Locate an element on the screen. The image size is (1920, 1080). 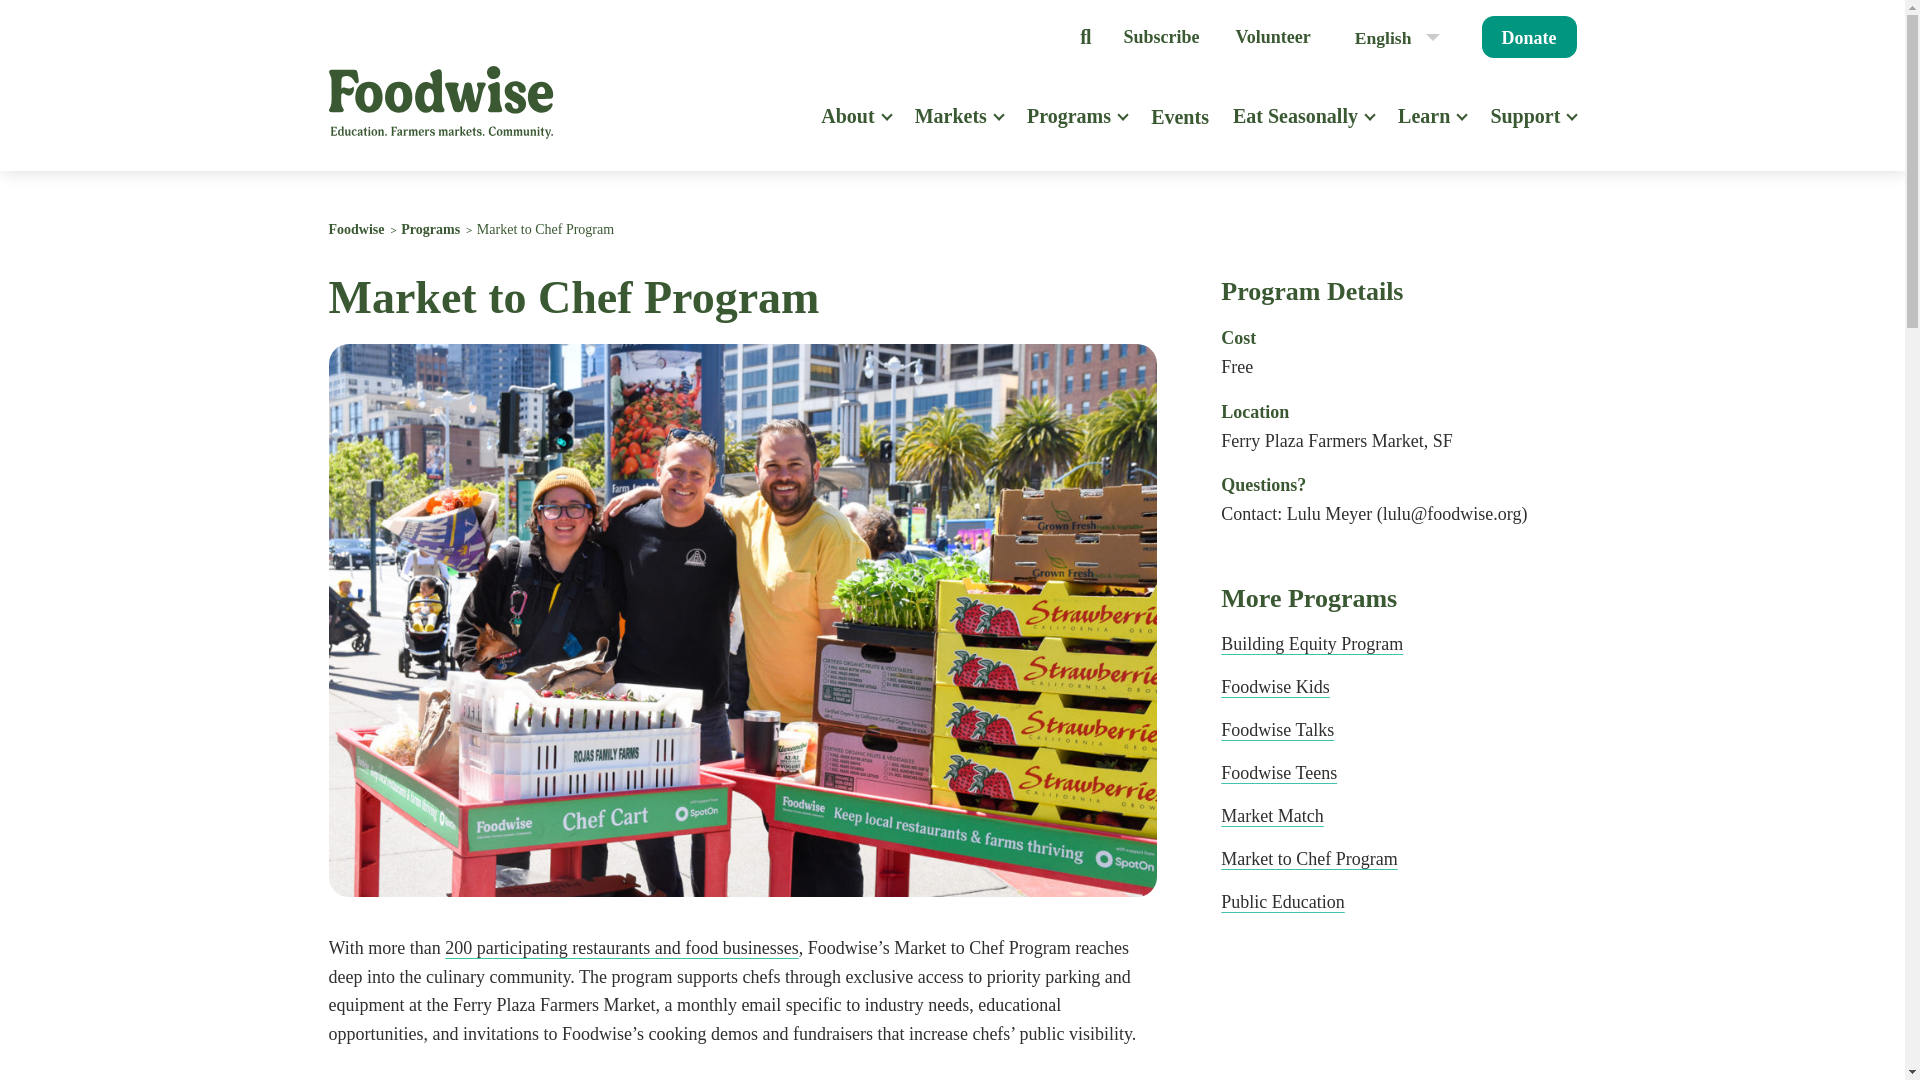
Search is located at coordinates (1084, 38).